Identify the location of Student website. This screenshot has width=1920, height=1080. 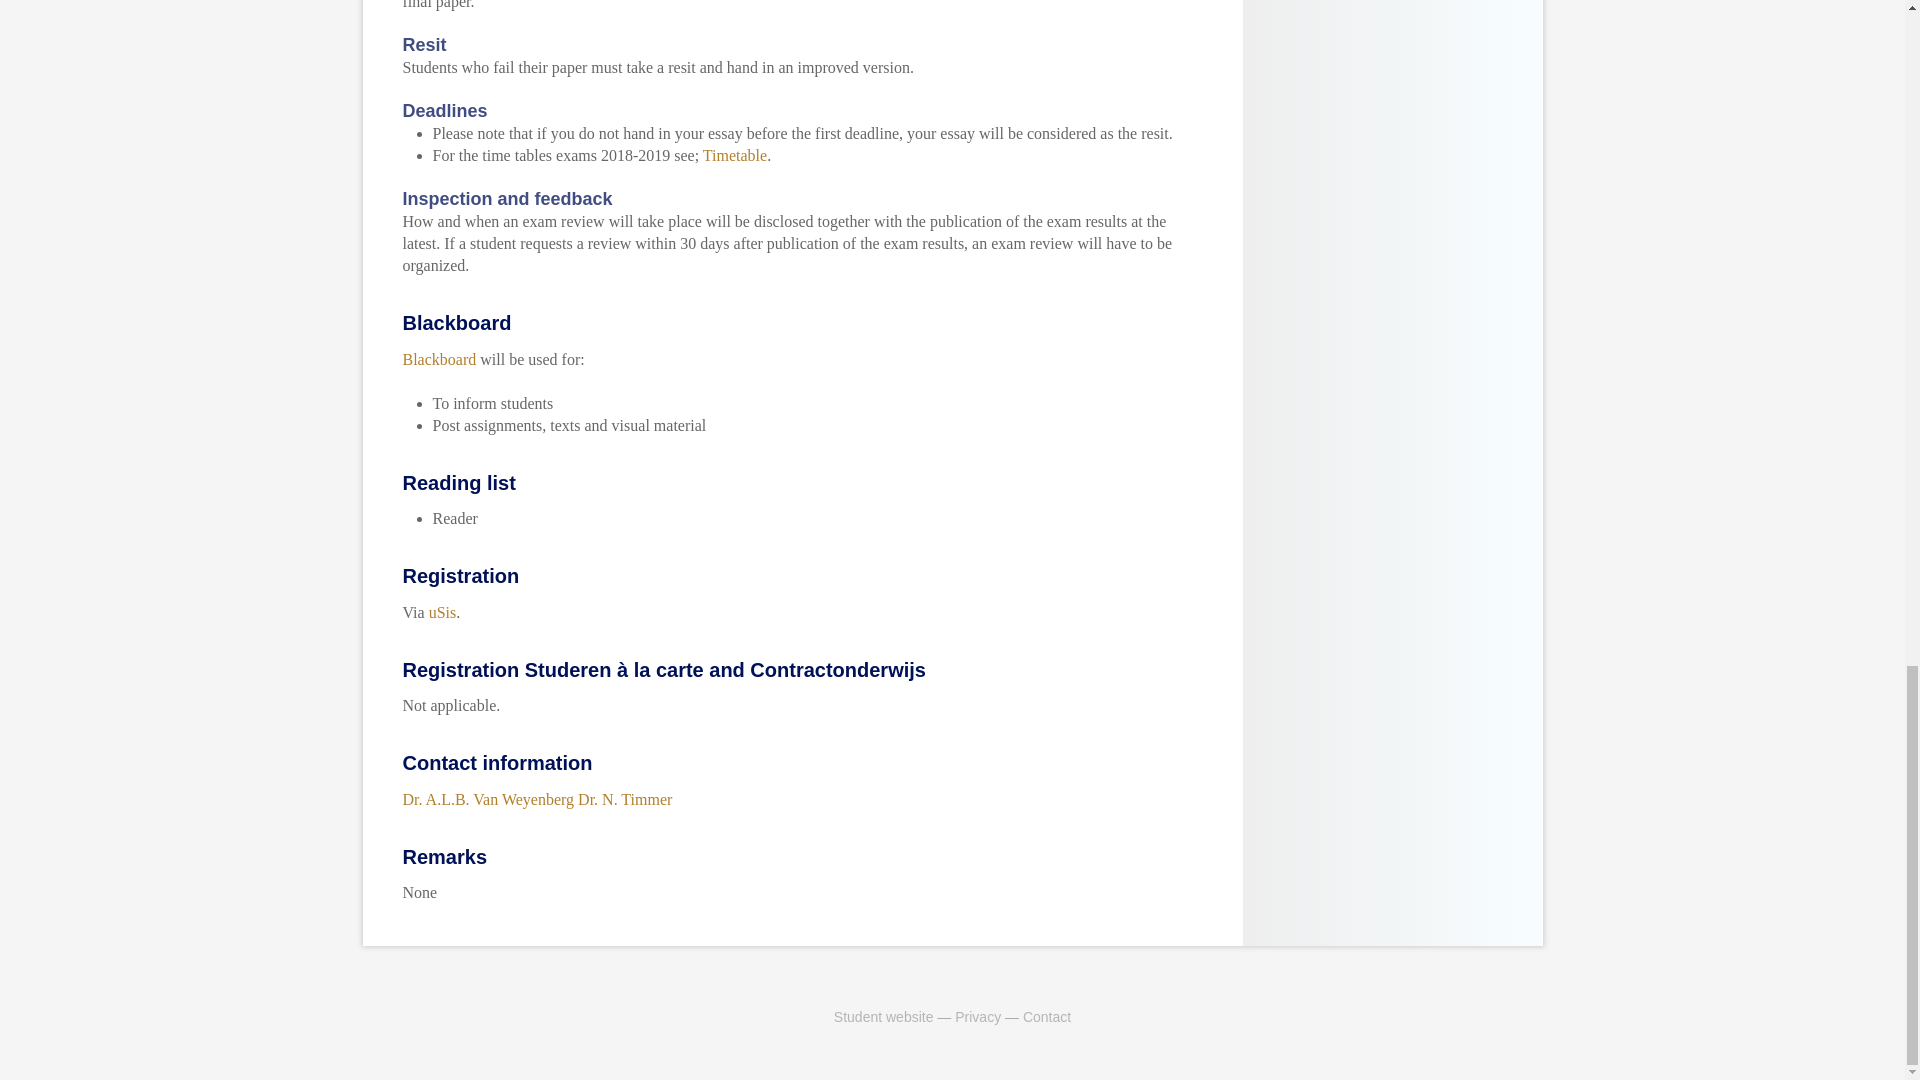
(883, 1016).